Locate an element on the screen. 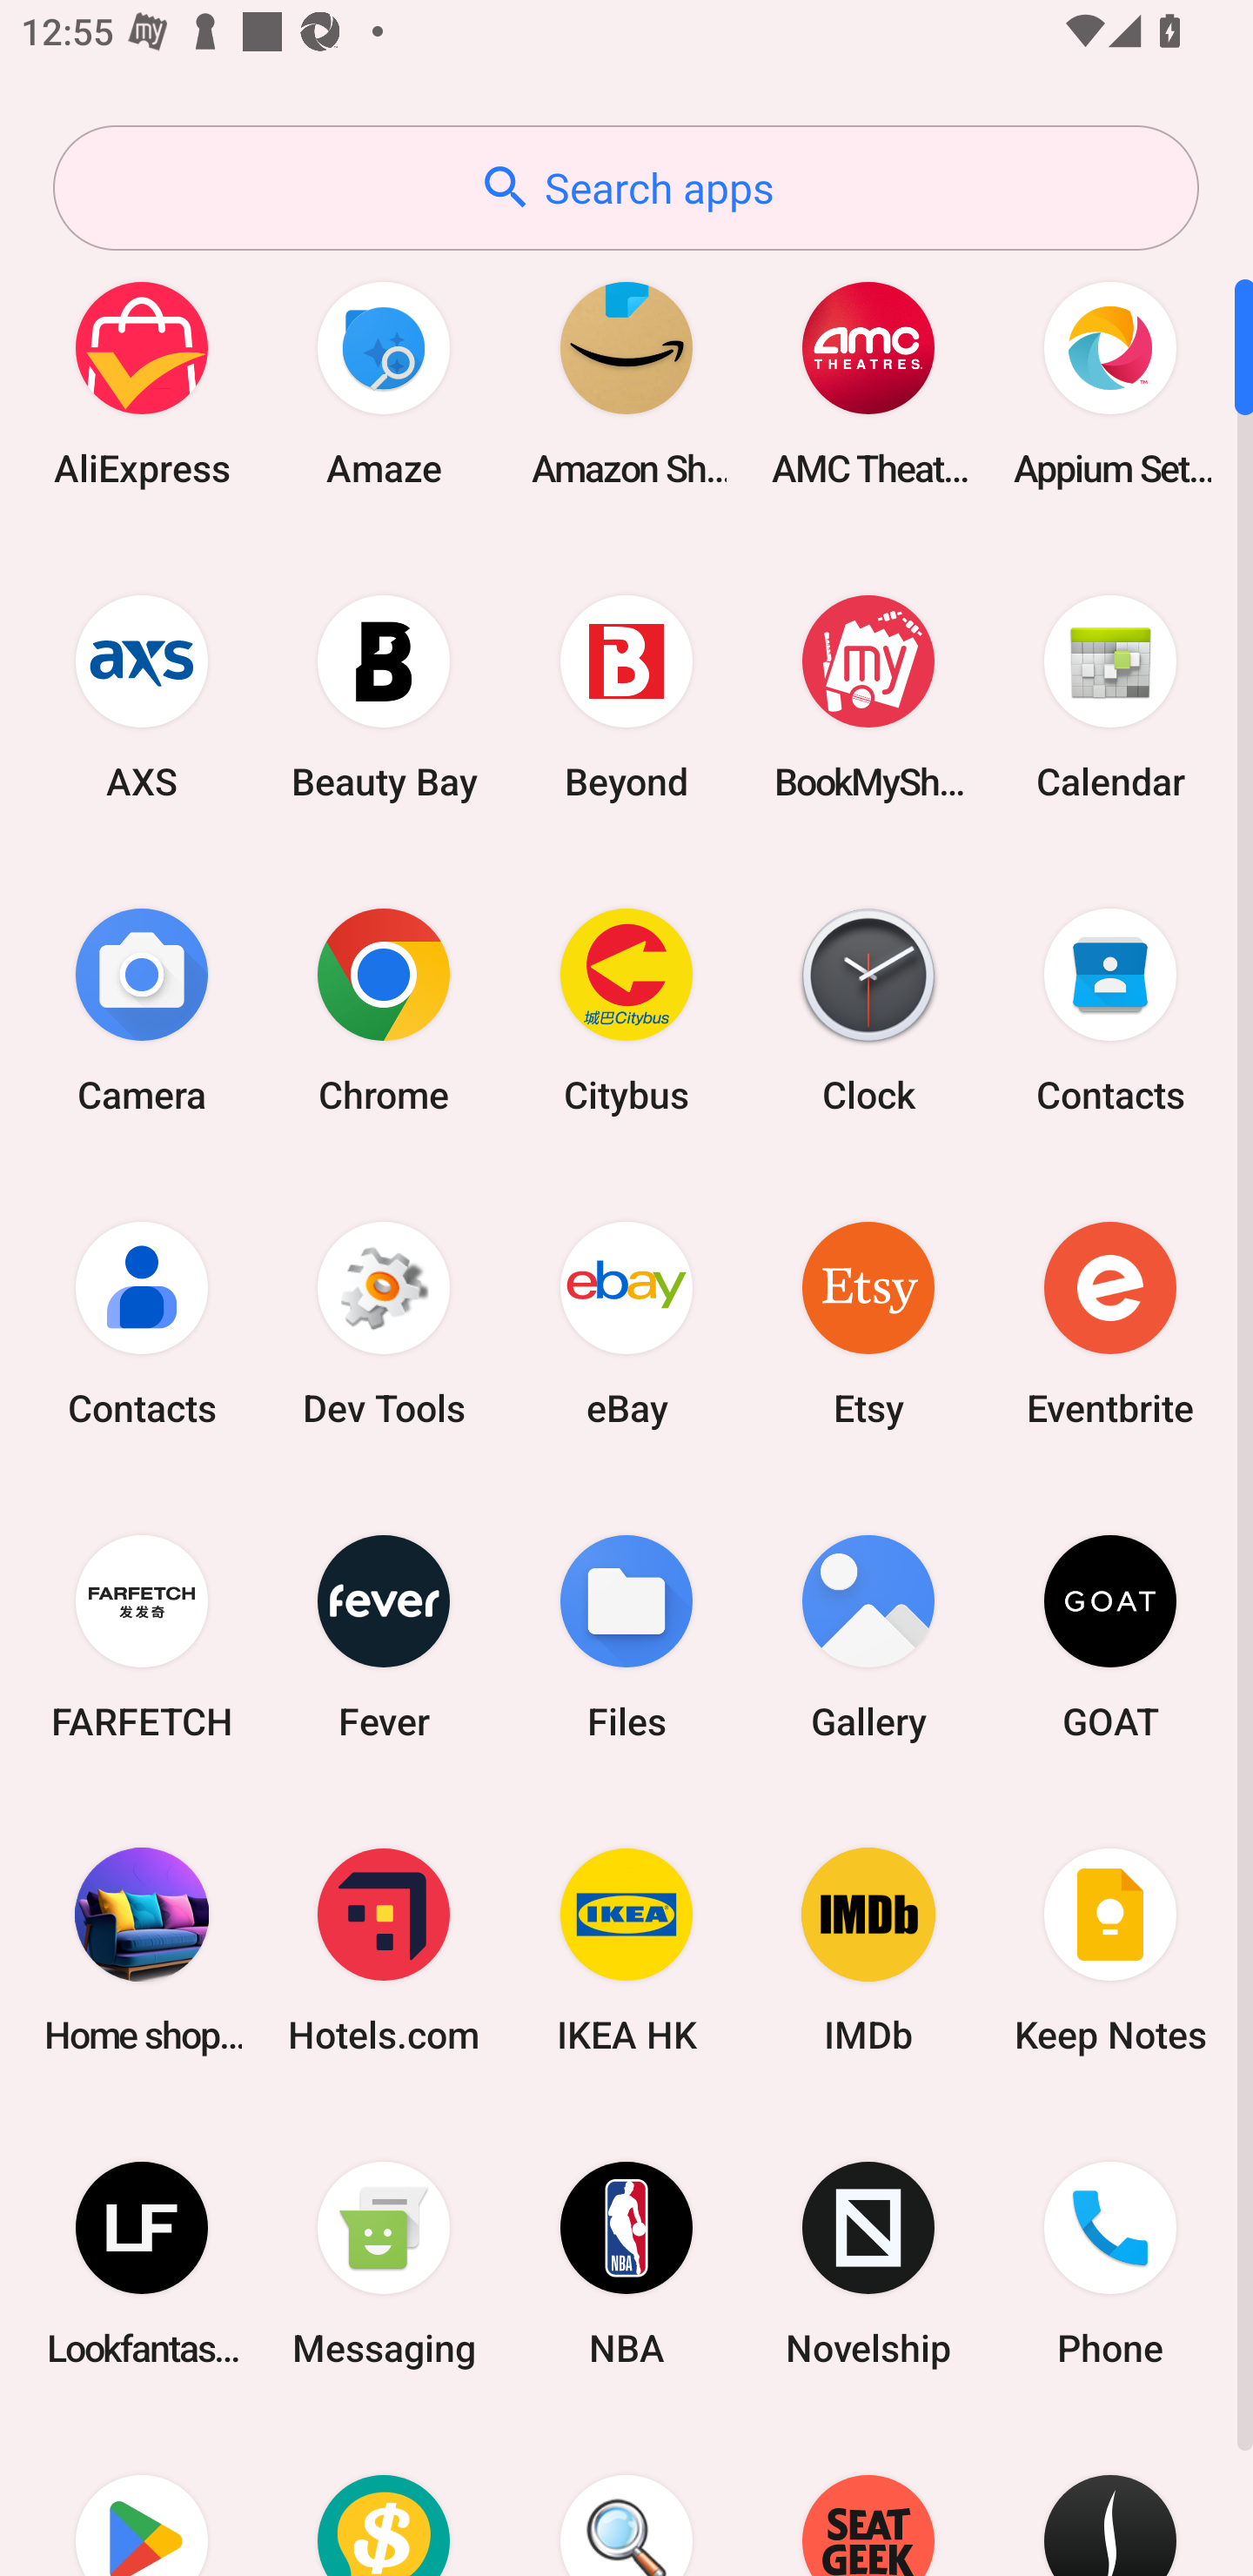 The width and height of the screenshot is (1253, 2576). Clock is located at coordinates (868, 1010).